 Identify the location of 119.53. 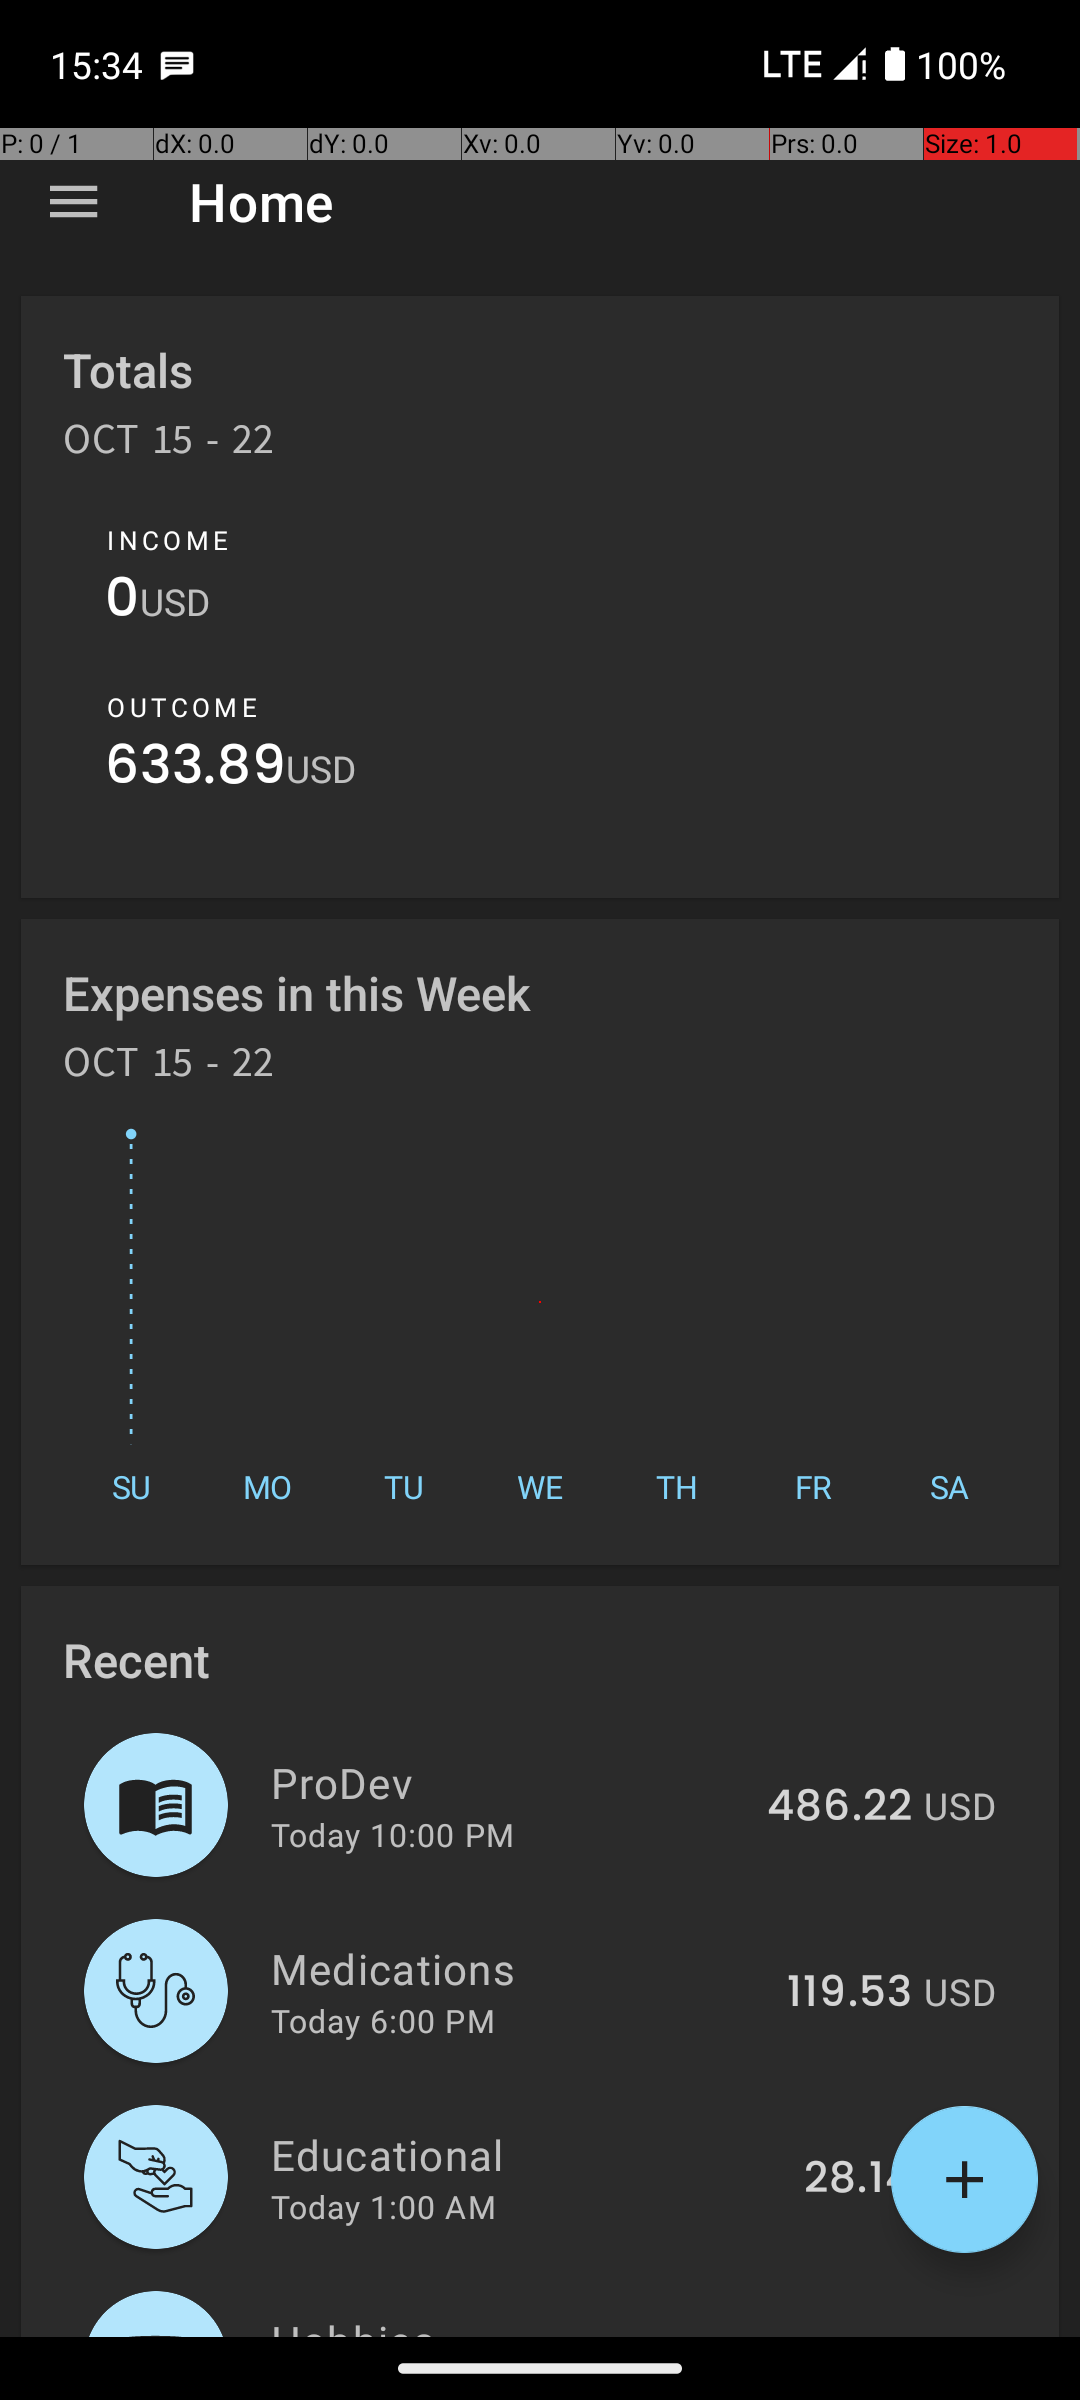
(850, 1993).